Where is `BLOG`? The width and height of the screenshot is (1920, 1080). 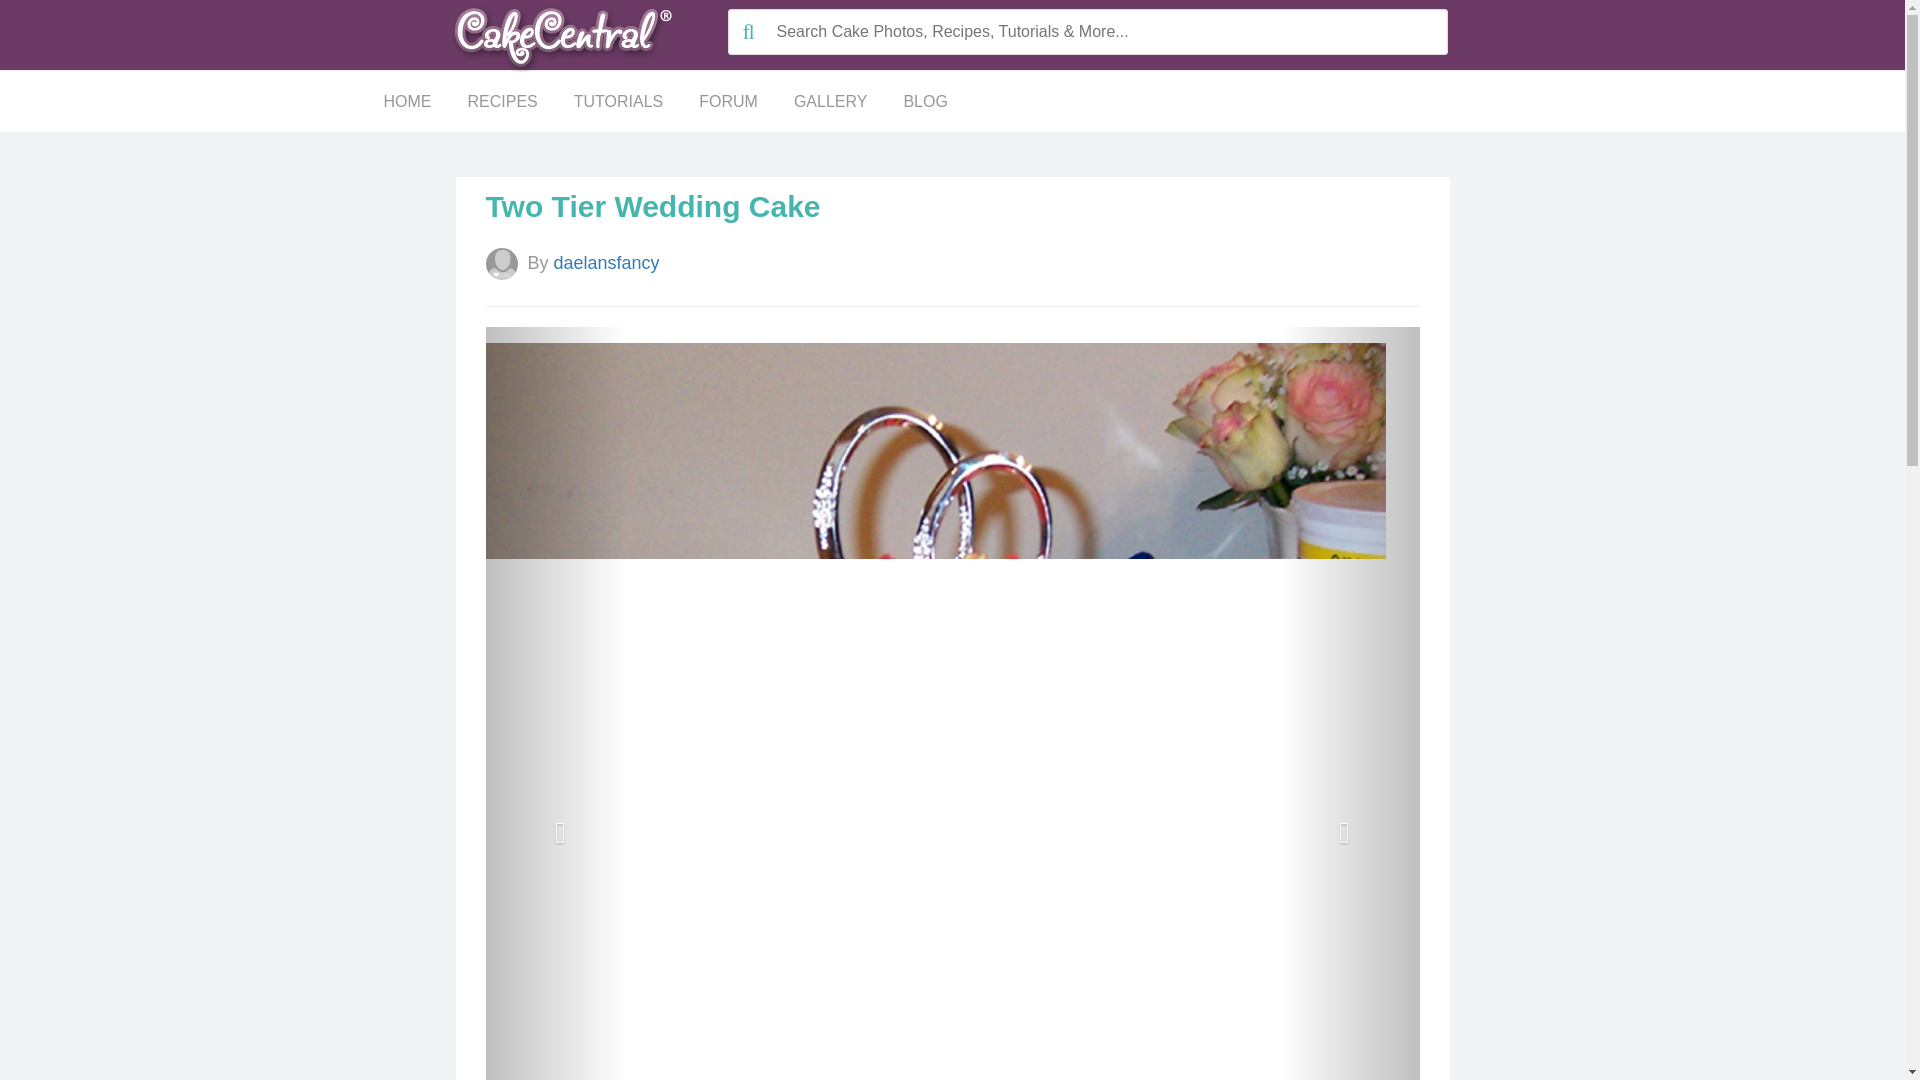 BLOG is located at coordinates (925, 101).